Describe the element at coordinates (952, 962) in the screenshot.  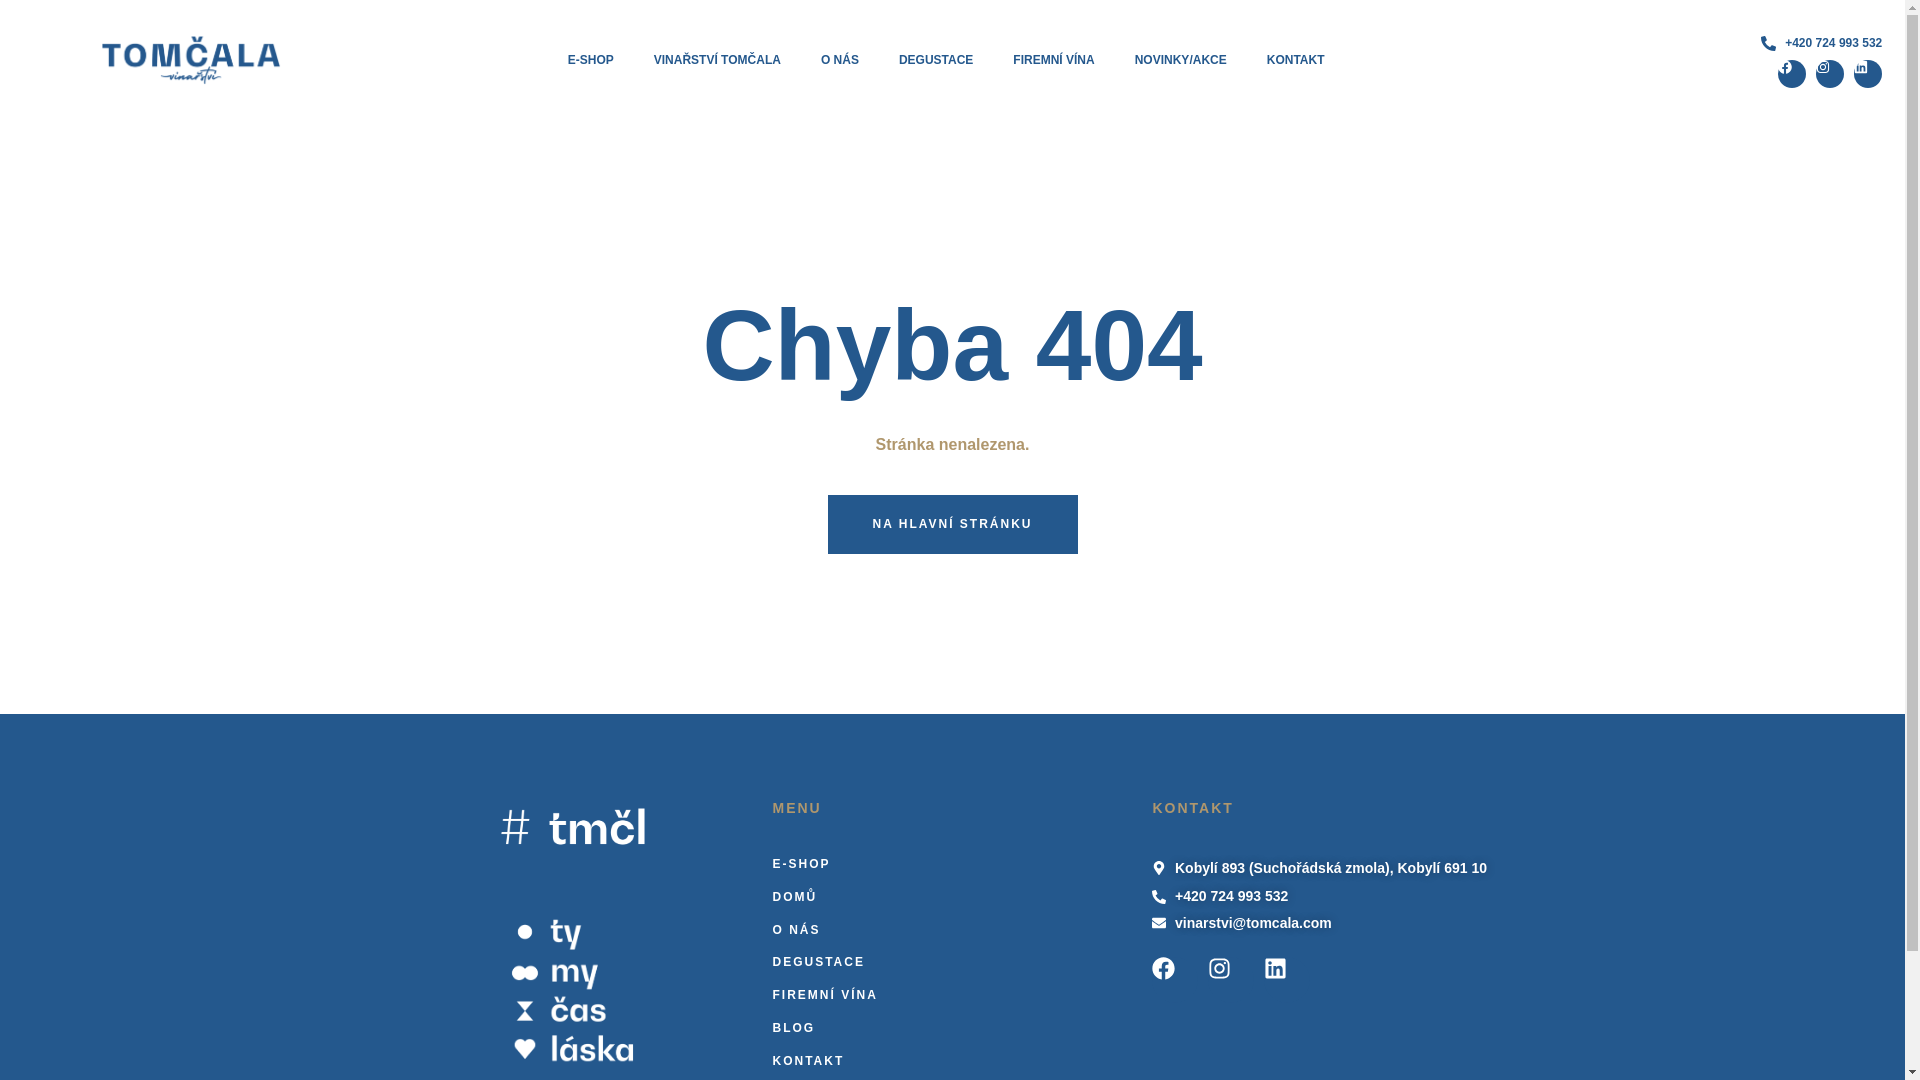
I see `DEGUSTACE` at that location.